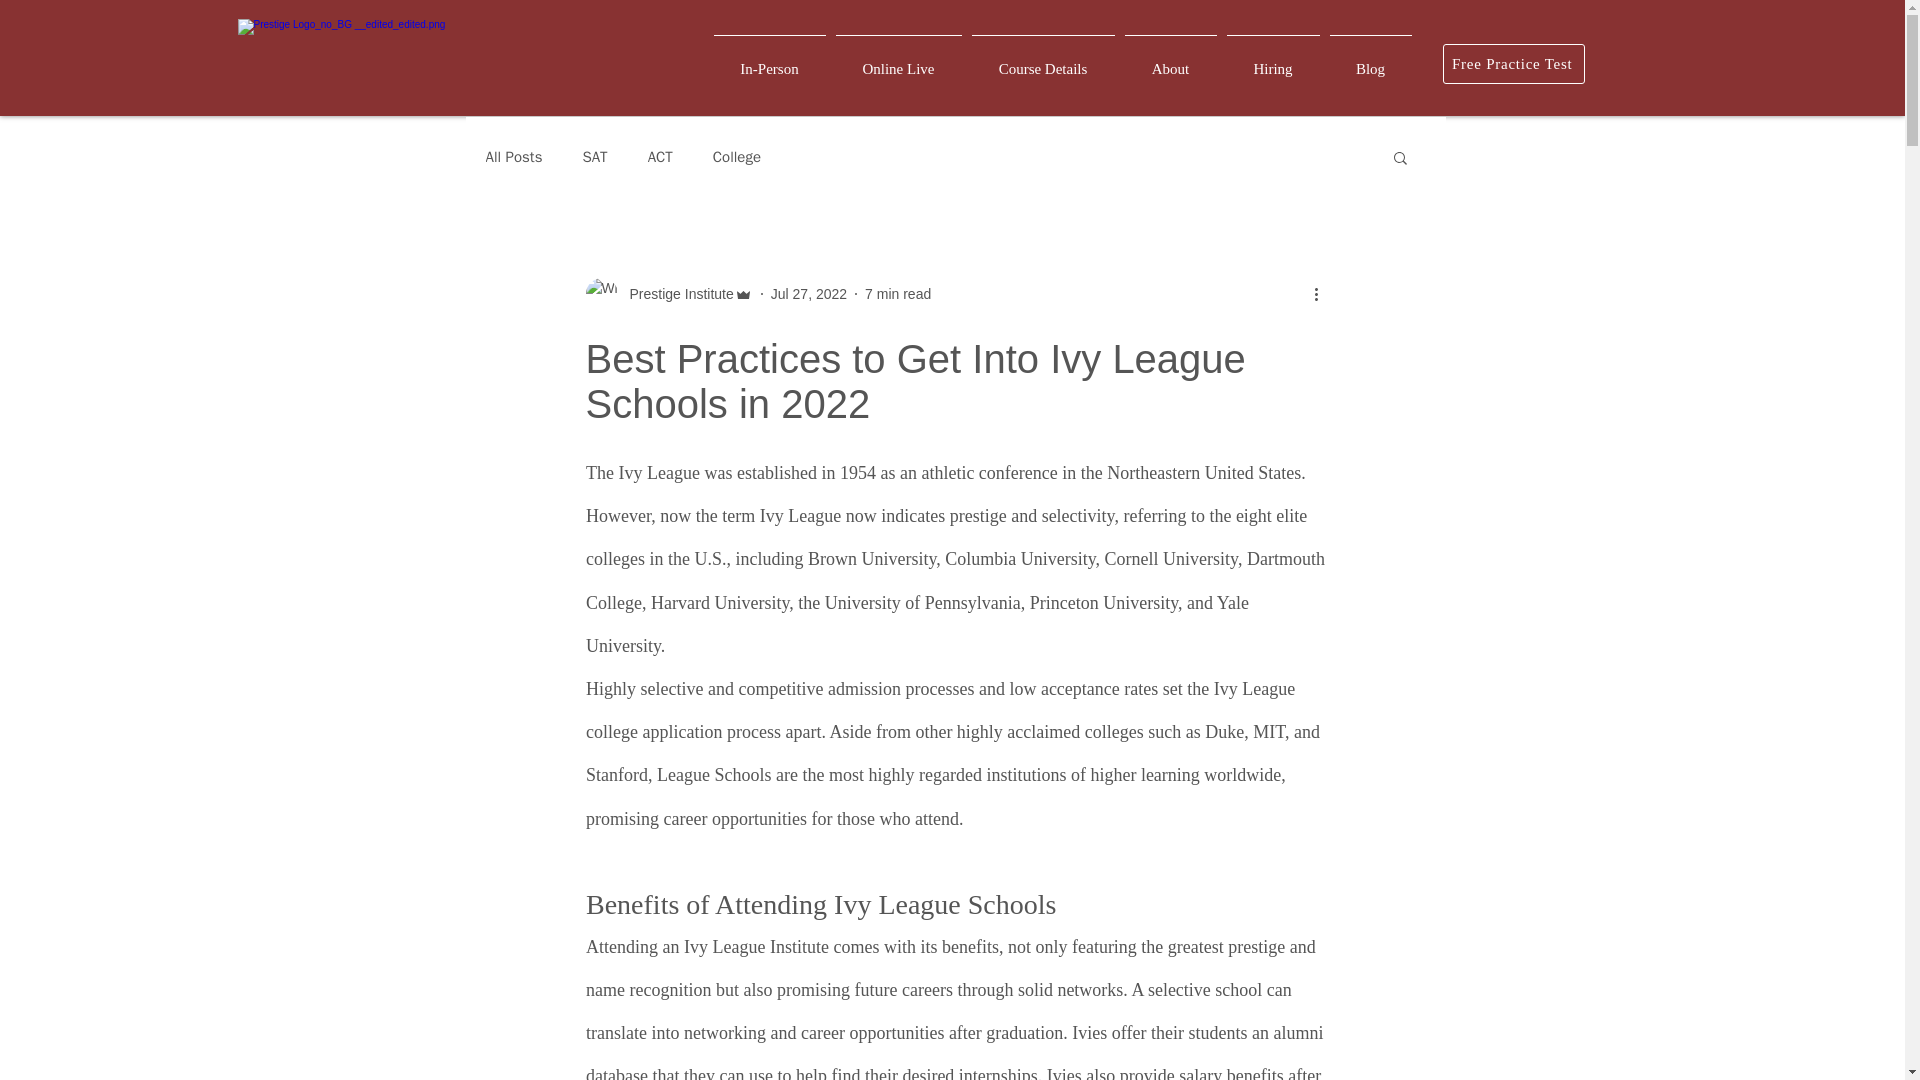 This screenshot has height=1080, width=1920. What do you see at coordinates (594, 157) in the screenshot?
I see `SAT` at bounding box center [594, 157].